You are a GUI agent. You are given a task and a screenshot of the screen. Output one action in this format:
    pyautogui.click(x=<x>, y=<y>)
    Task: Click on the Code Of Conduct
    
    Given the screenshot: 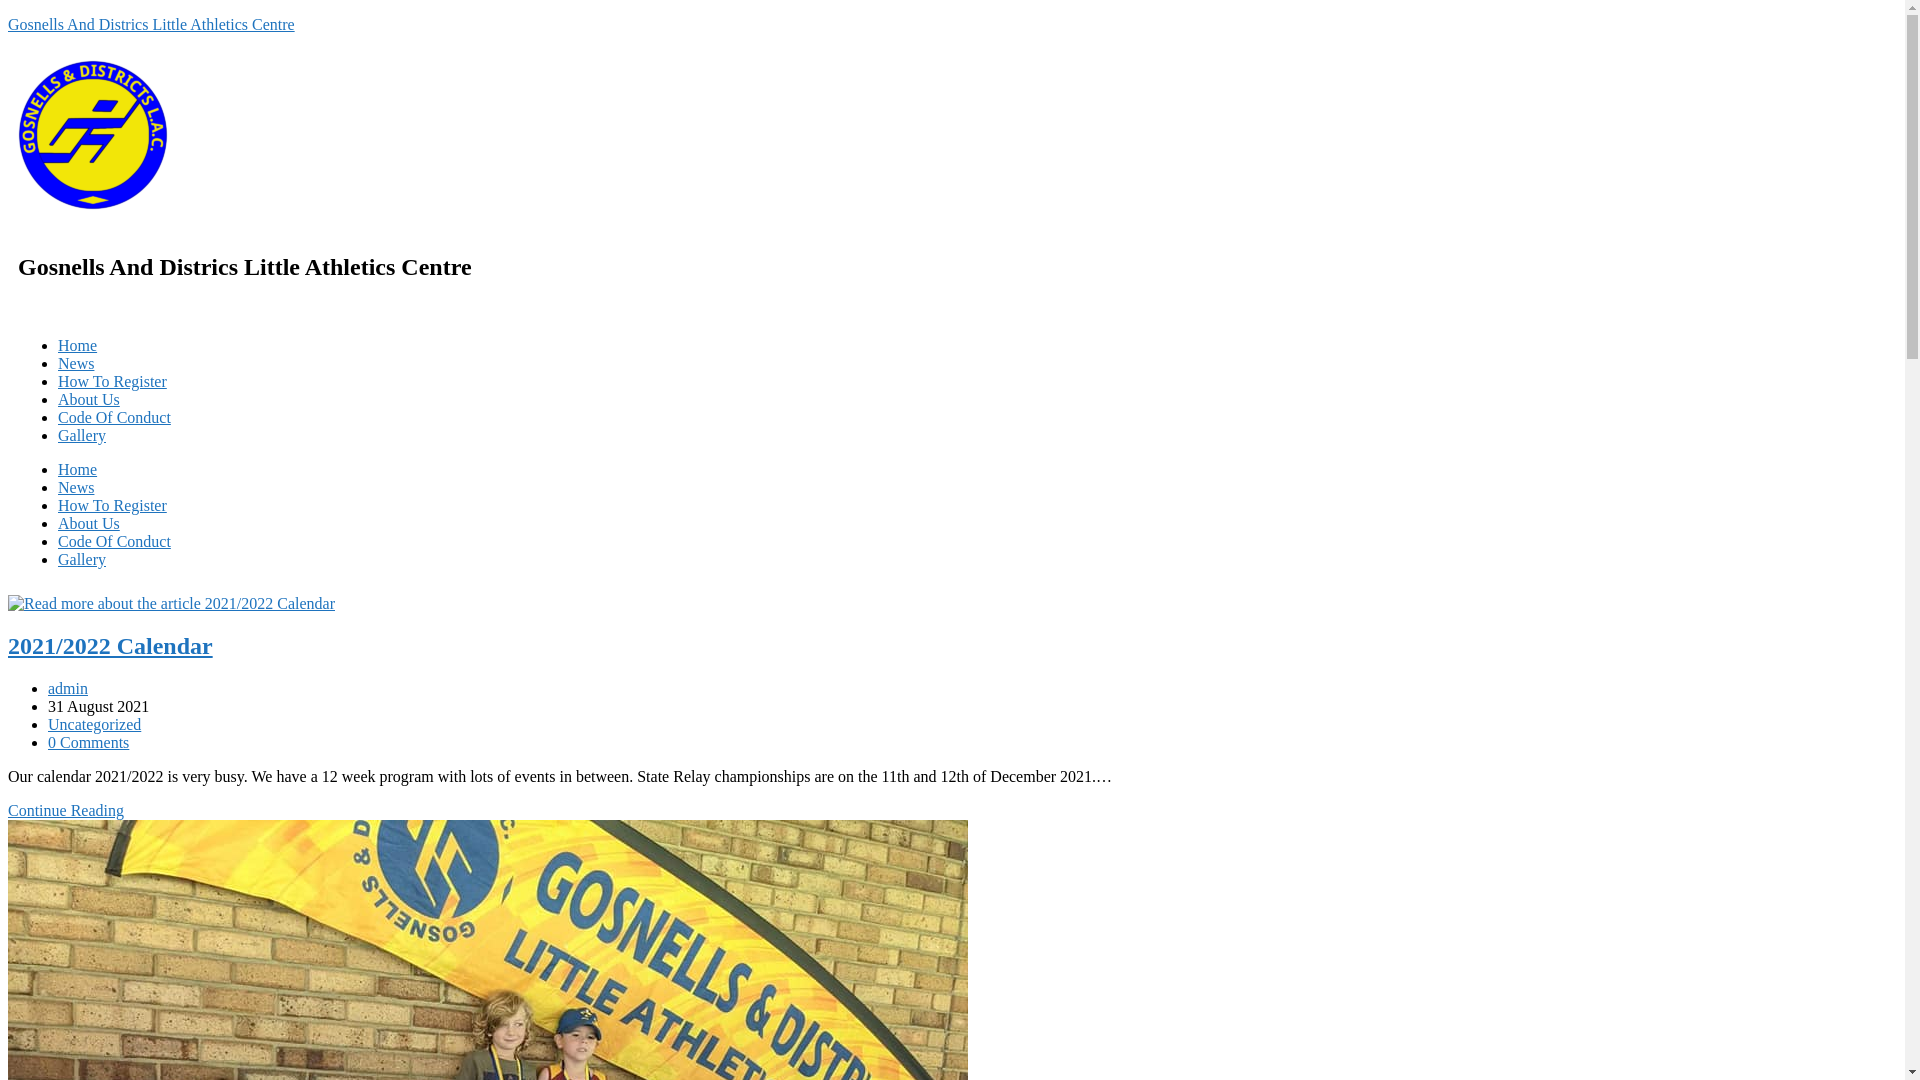 What is the action you would take?
    pyautogui.click(x=114, y=542)
    